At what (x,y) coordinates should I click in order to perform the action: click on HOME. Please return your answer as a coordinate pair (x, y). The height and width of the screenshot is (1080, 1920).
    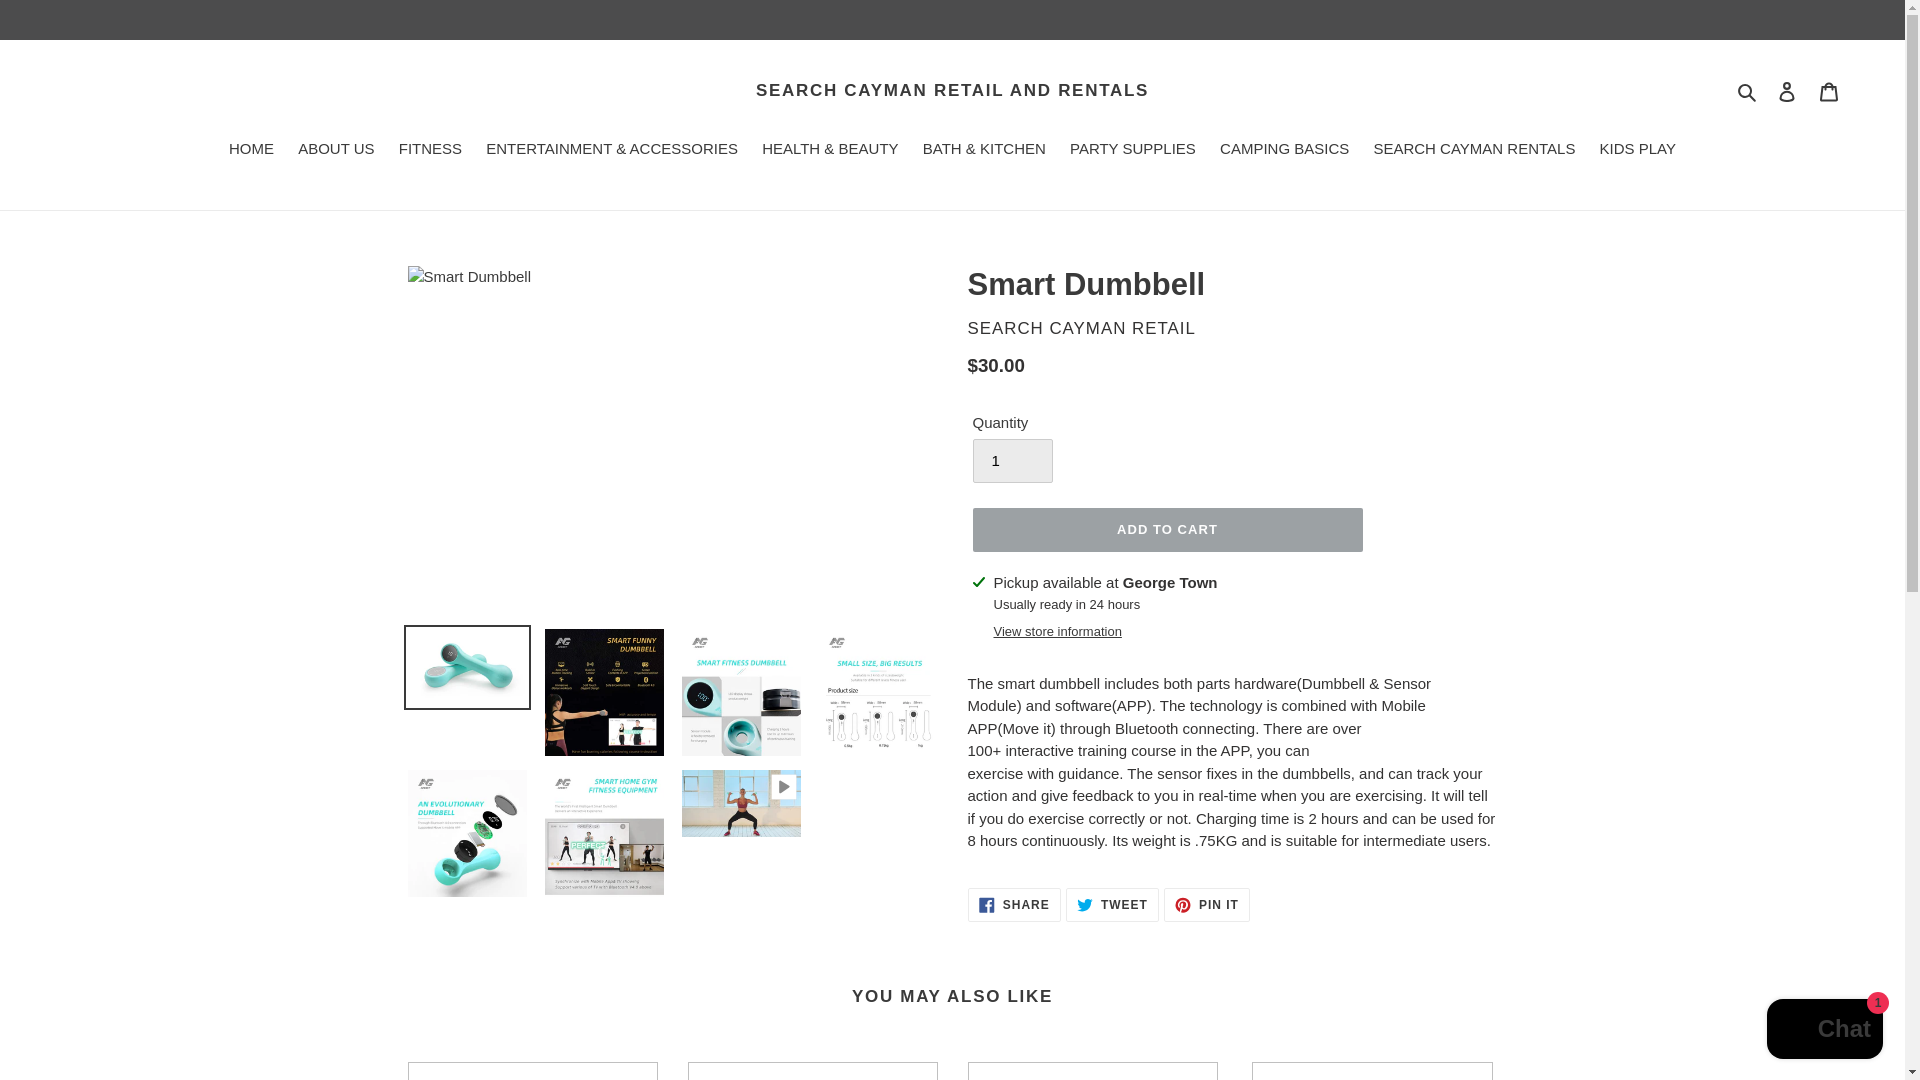
    Looking at the image, I should click on (251, 151).